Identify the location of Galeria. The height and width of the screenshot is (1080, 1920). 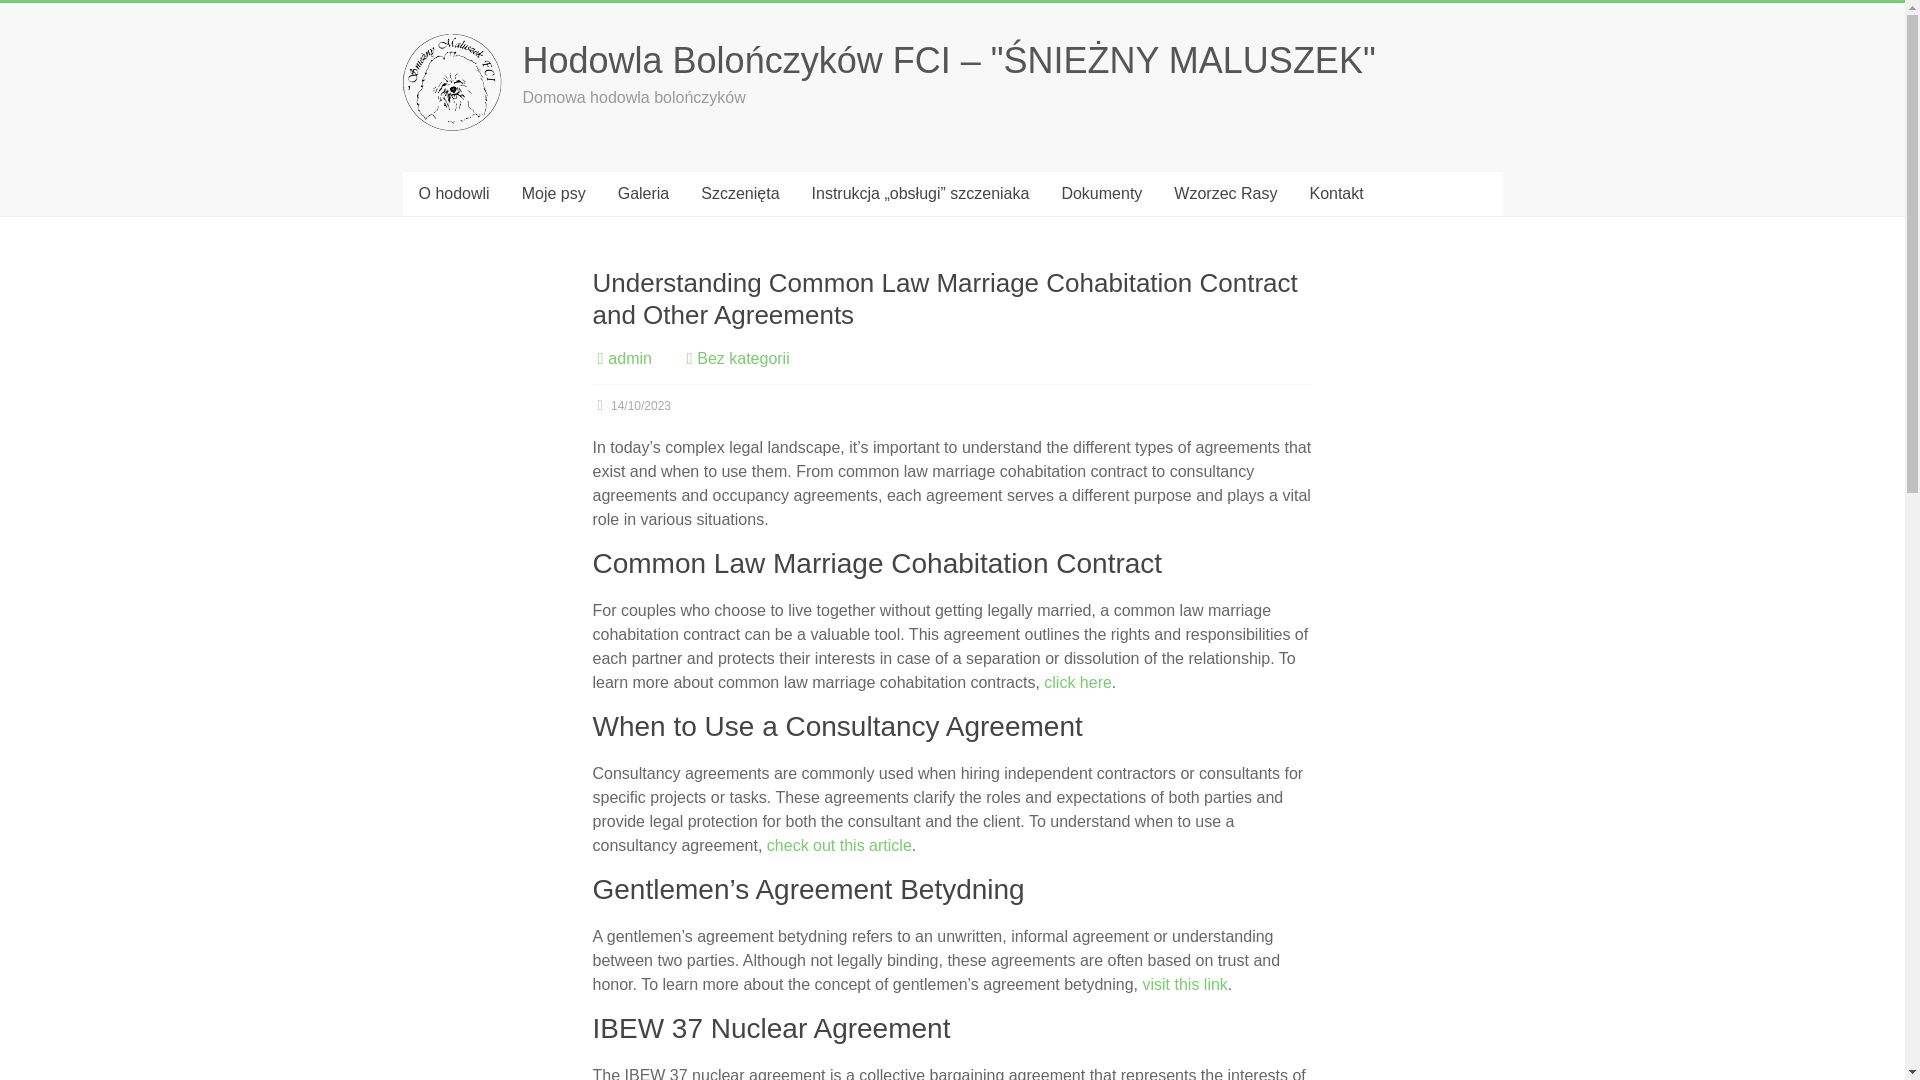
(644, 194).